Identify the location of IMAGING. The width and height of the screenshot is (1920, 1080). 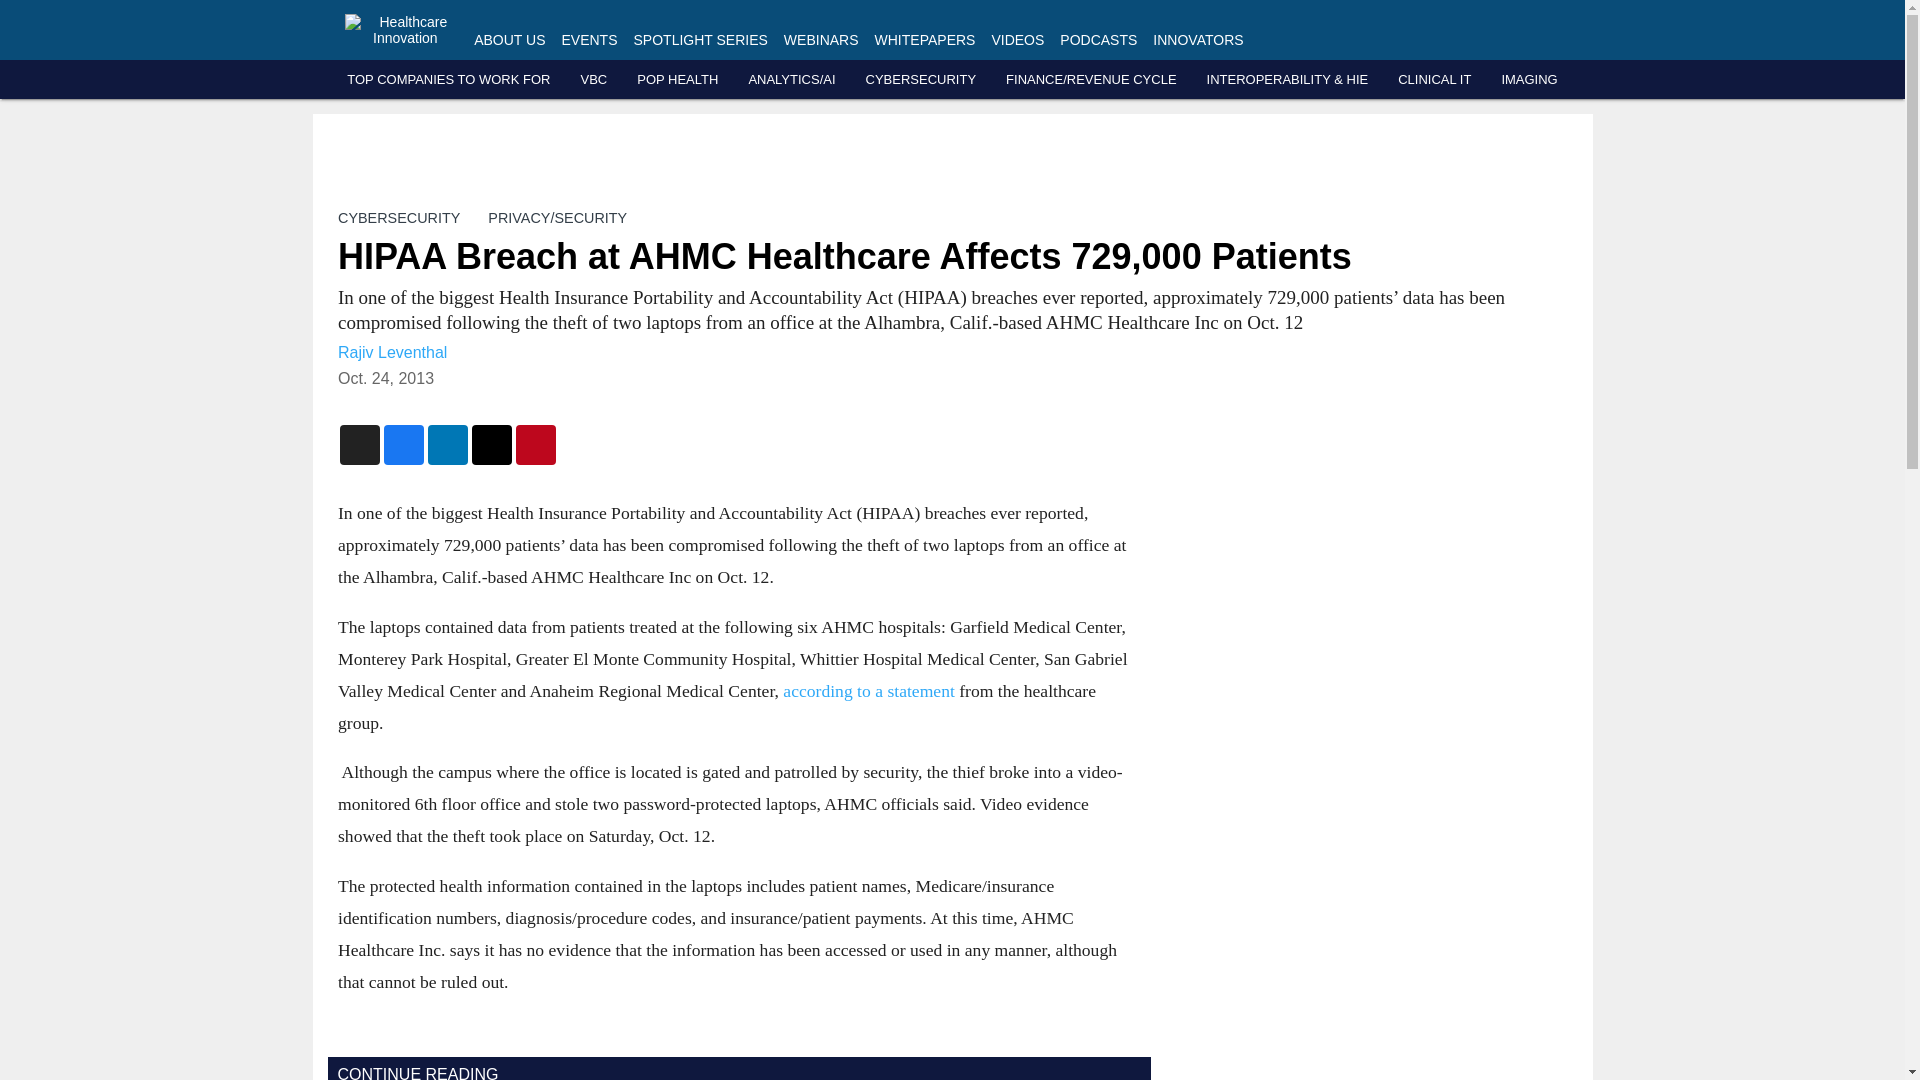
(1529, 80).